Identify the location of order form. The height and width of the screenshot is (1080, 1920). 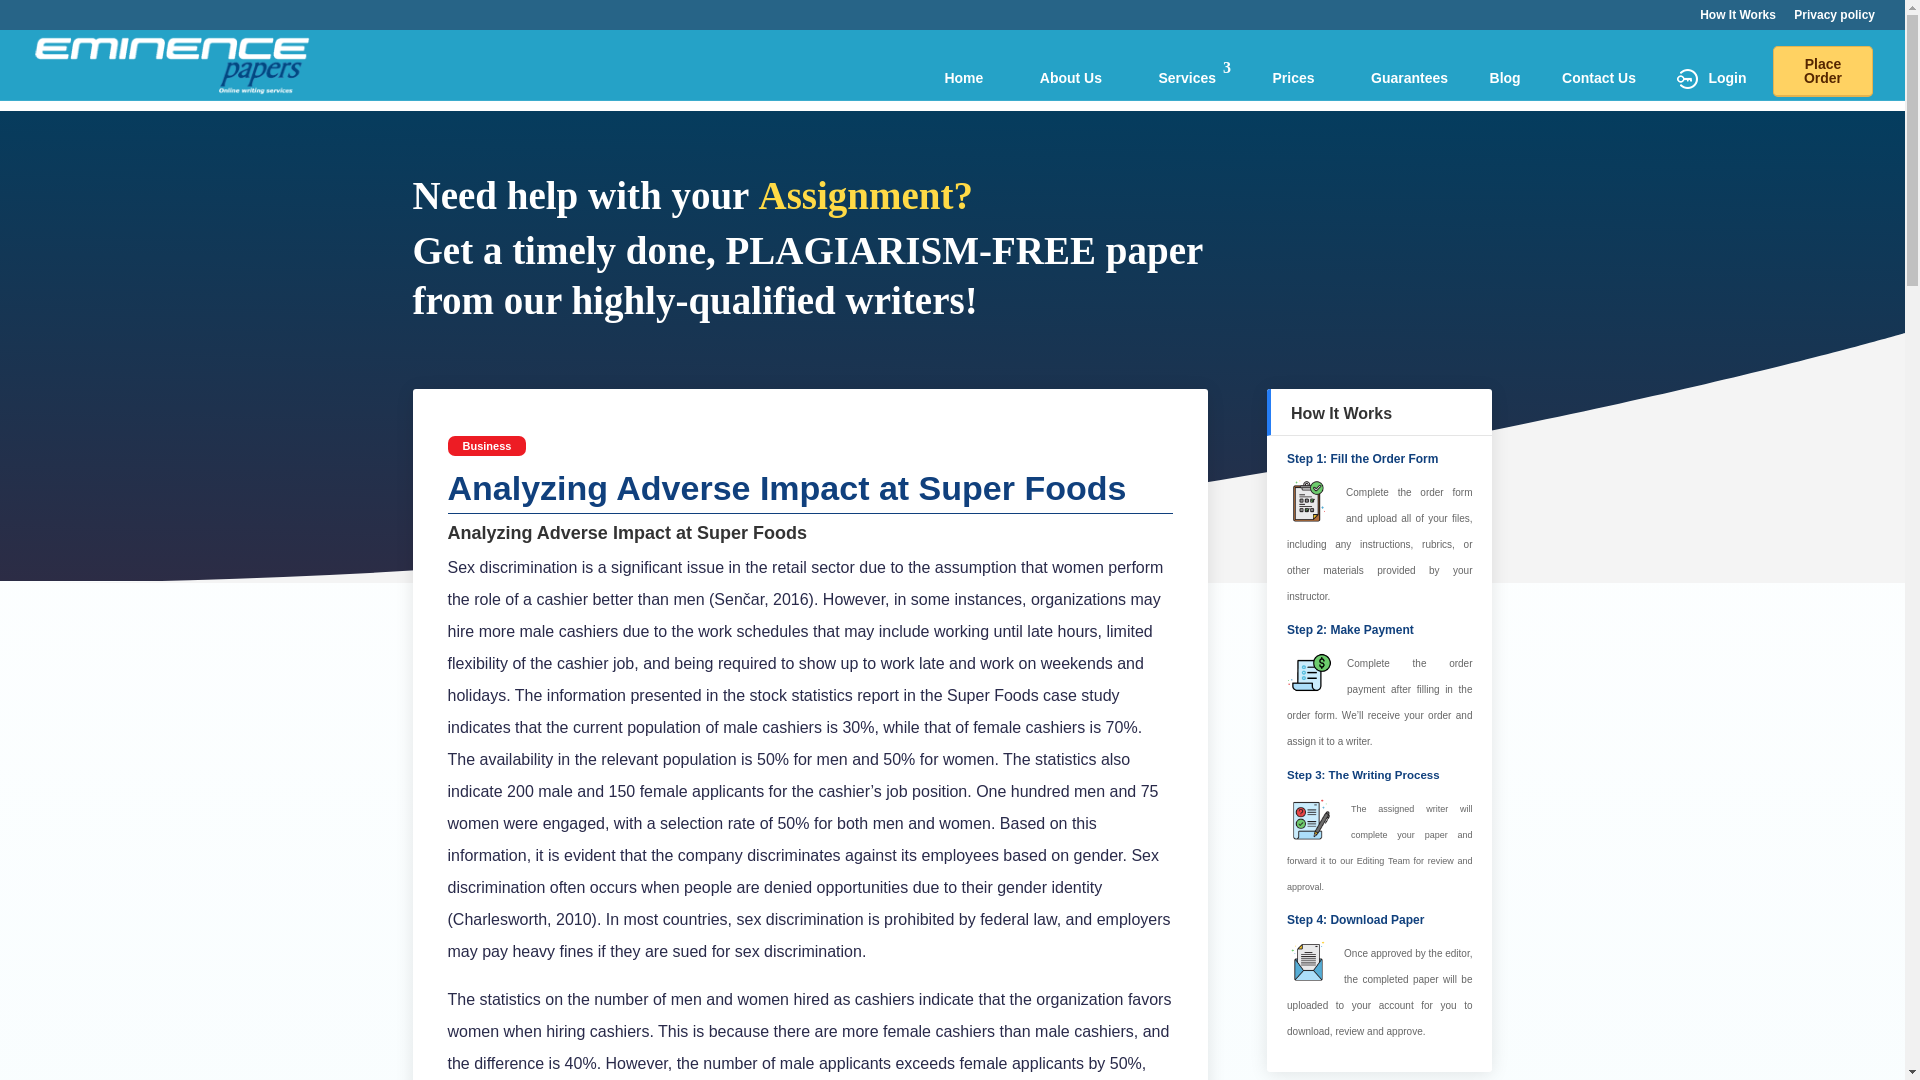
(1446, 492).